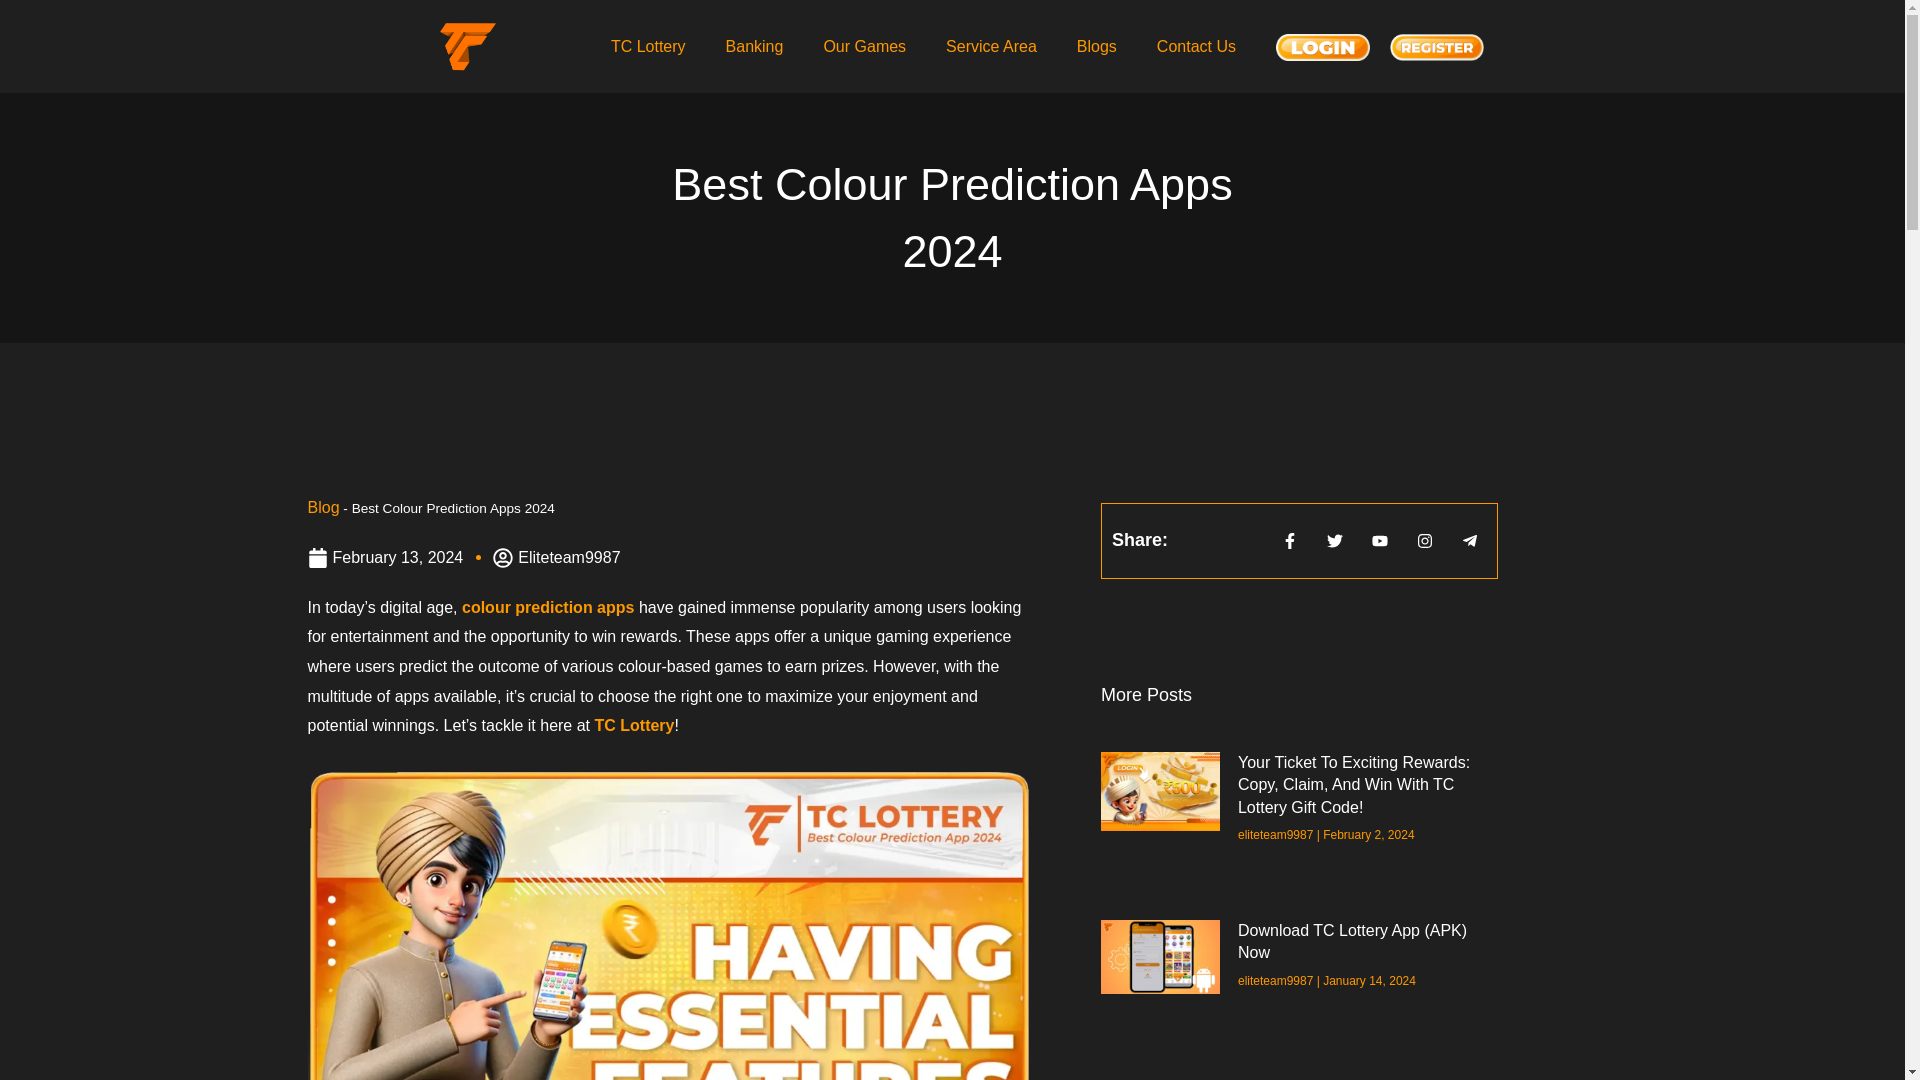 This screenshot has width=1920, height=1080. Describe the element at coordinates (1096, 46) in the screenshot. I see `Blogs` at that location.